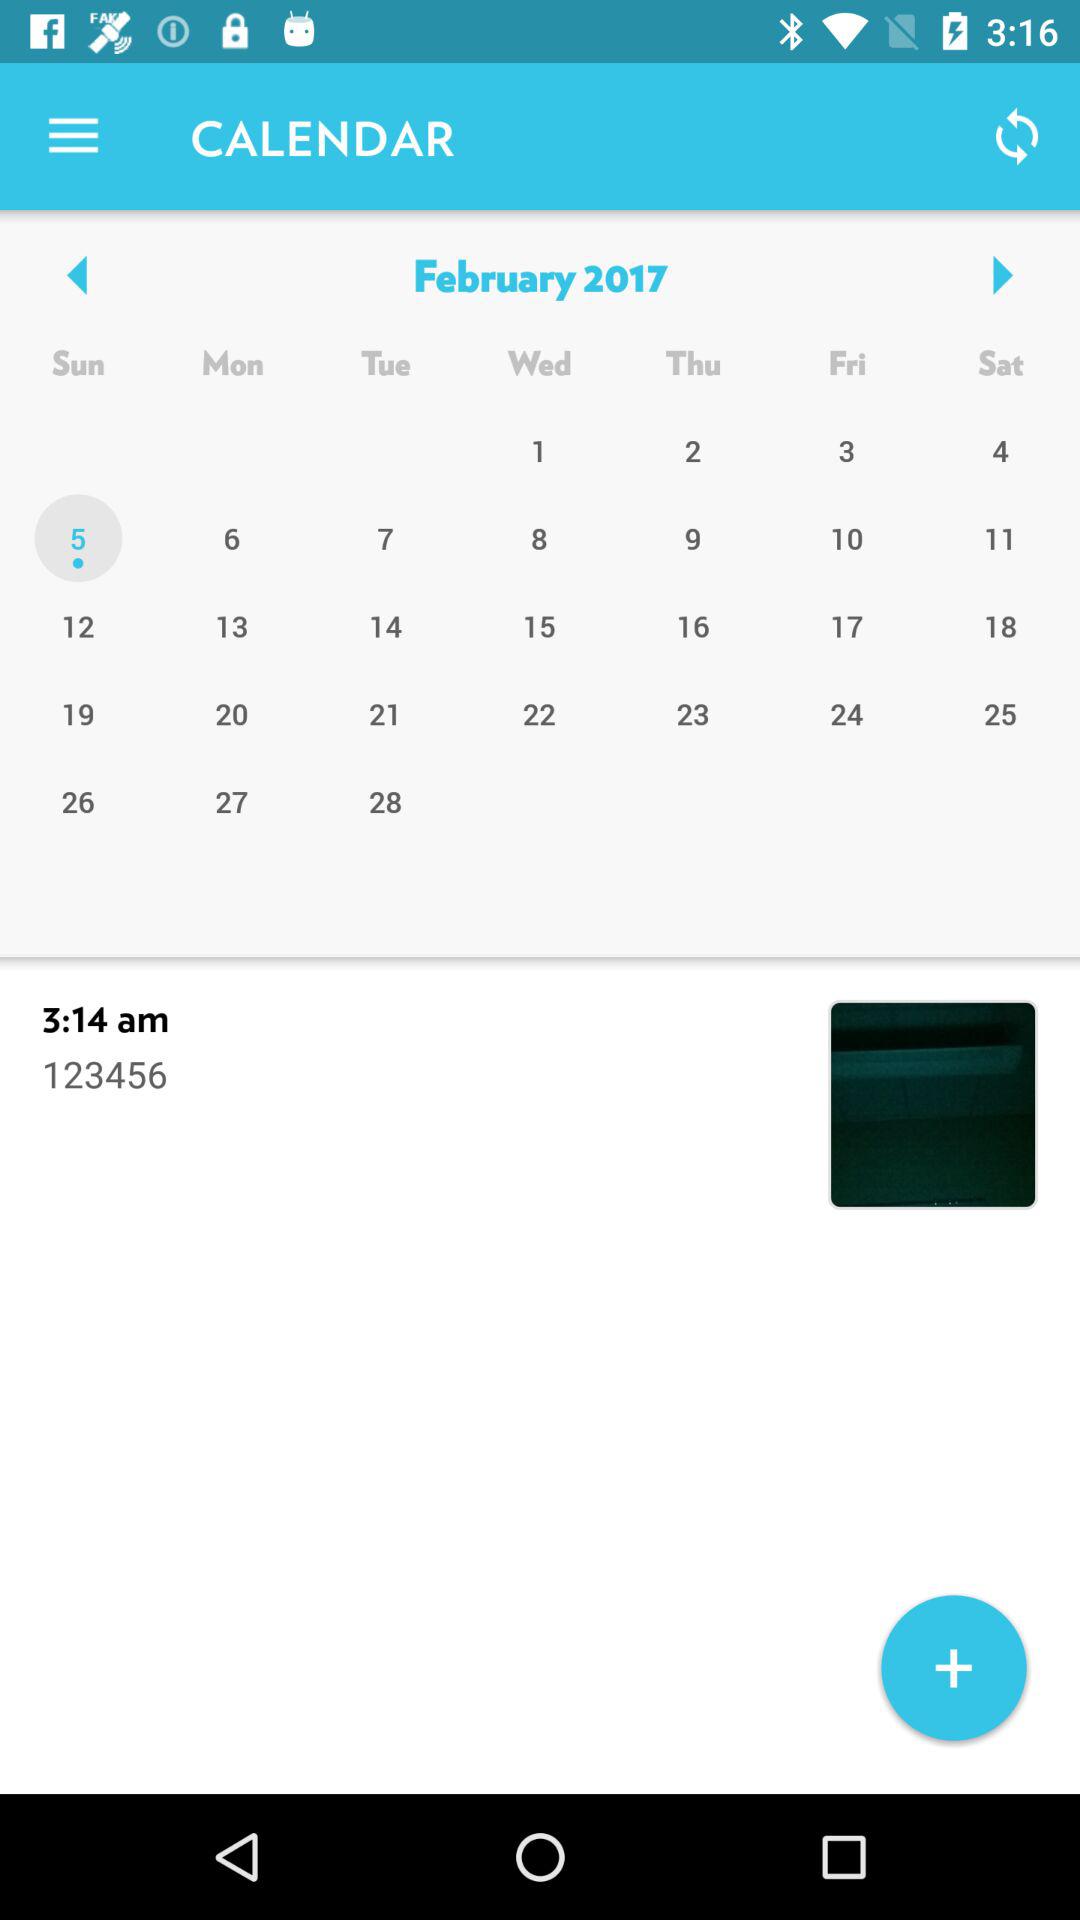 This screenshot has width=1080, height=1920. Describe the element at coordinates (539, 274) in the screenshot. I see `choose the item above sun` at that location.